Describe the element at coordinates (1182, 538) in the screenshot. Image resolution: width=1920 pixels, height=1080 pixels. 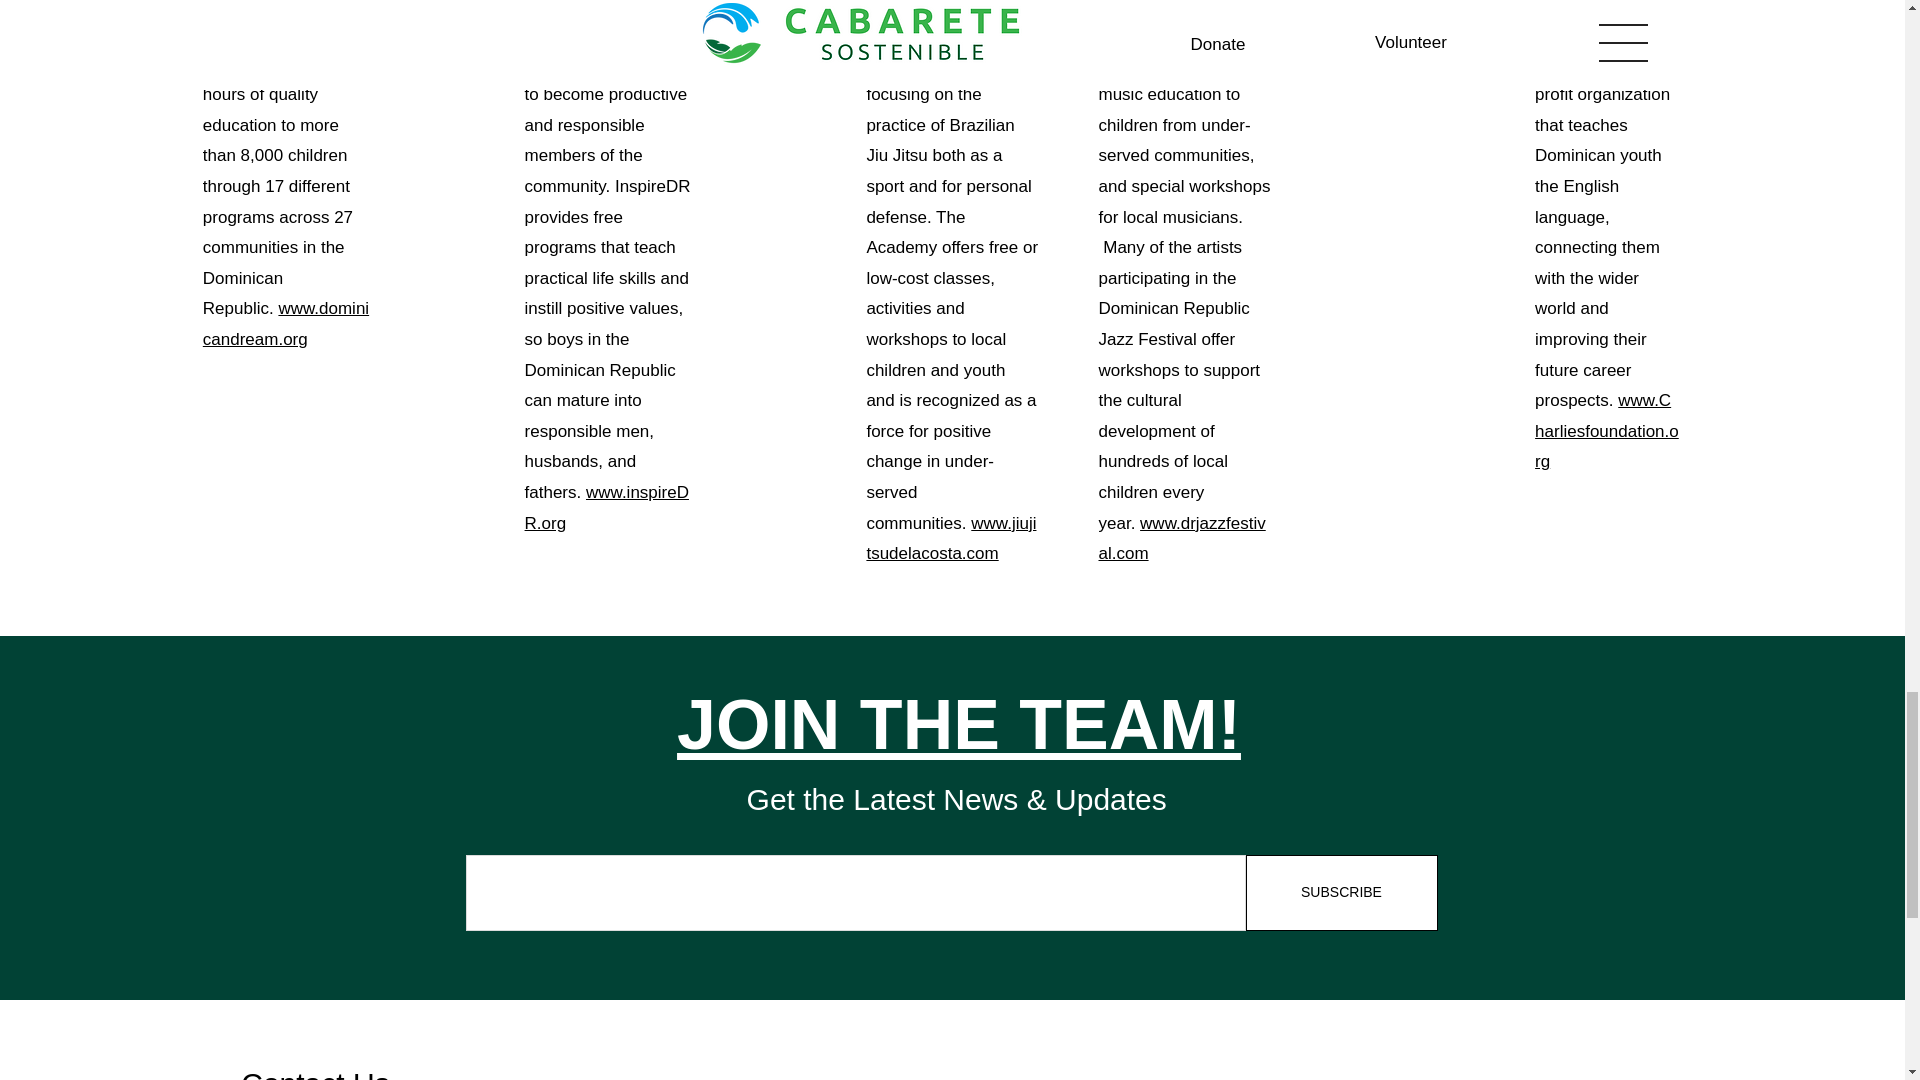
I see `www.drjazzfestival.com` at that location.